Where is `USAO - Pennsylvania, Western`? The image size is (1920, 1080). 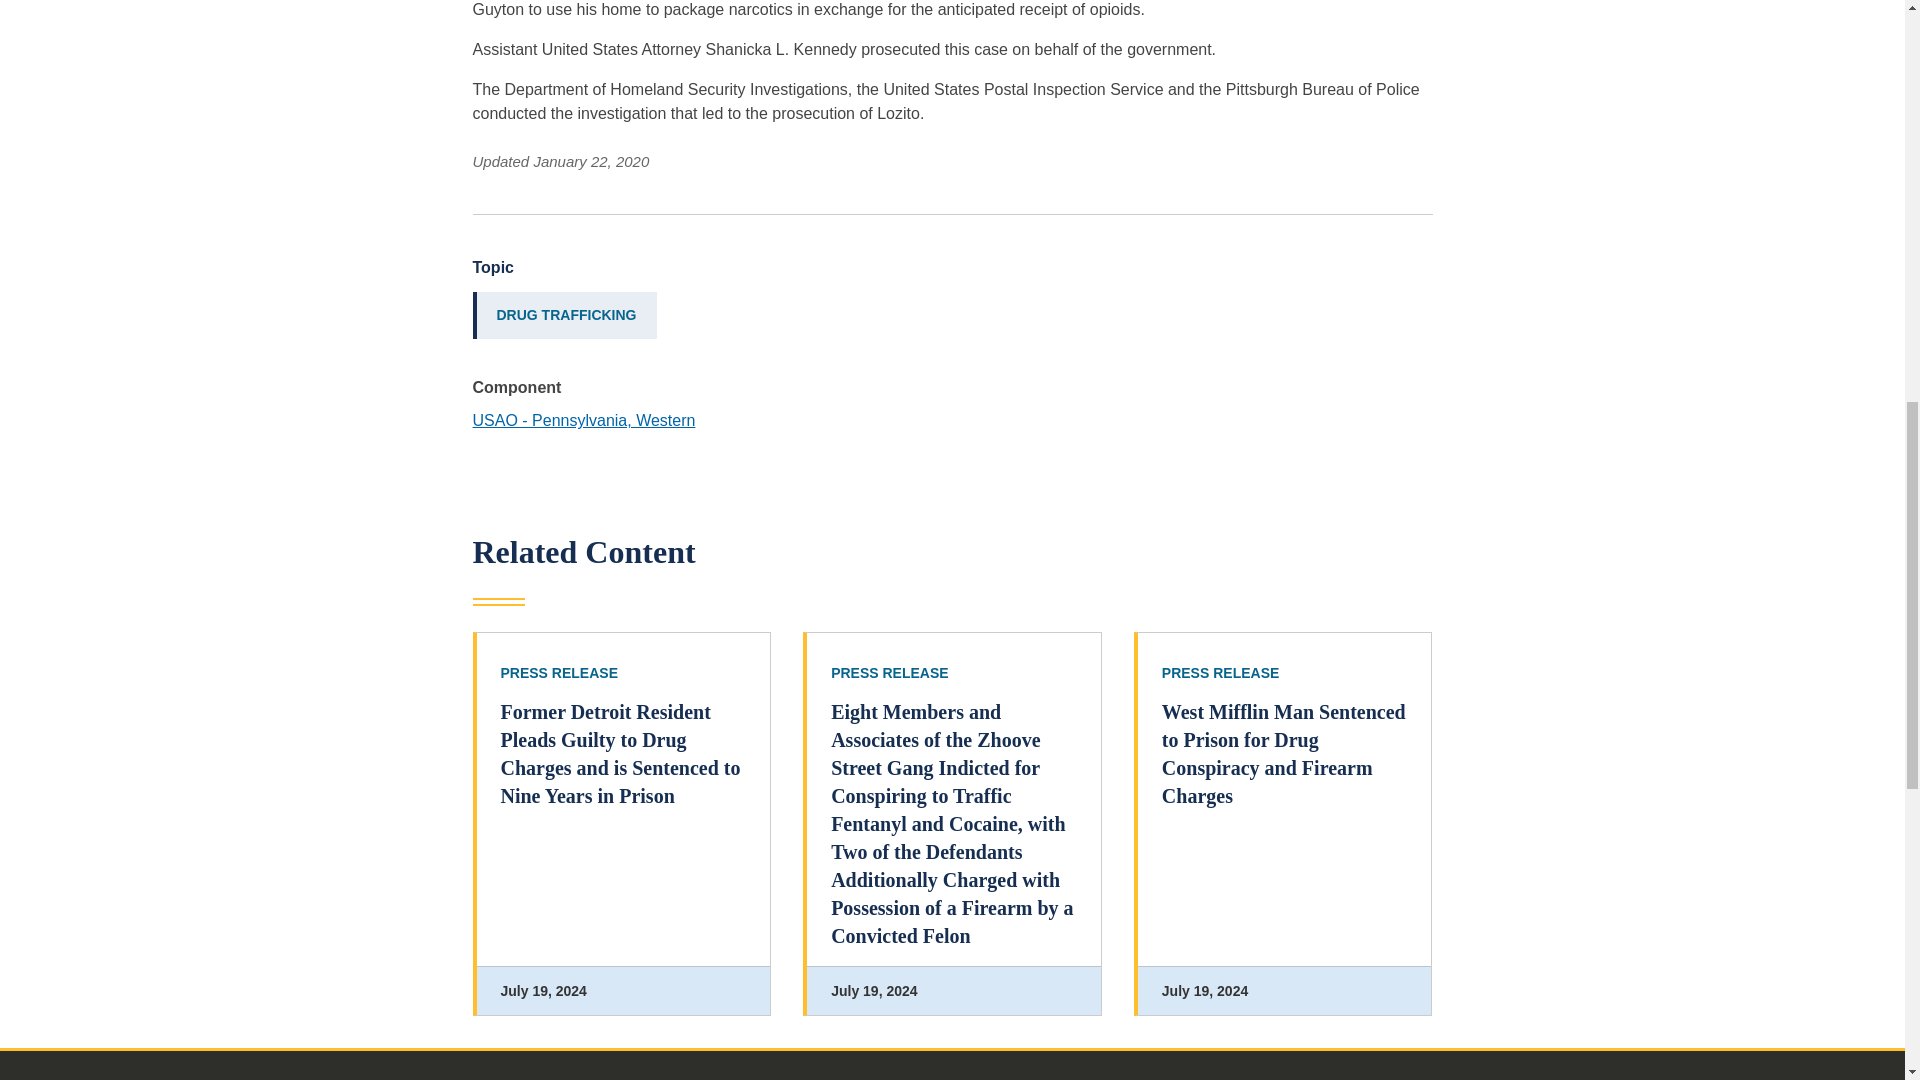
USAO - Pennsylvania, Western is located at coordinates (584, 420).